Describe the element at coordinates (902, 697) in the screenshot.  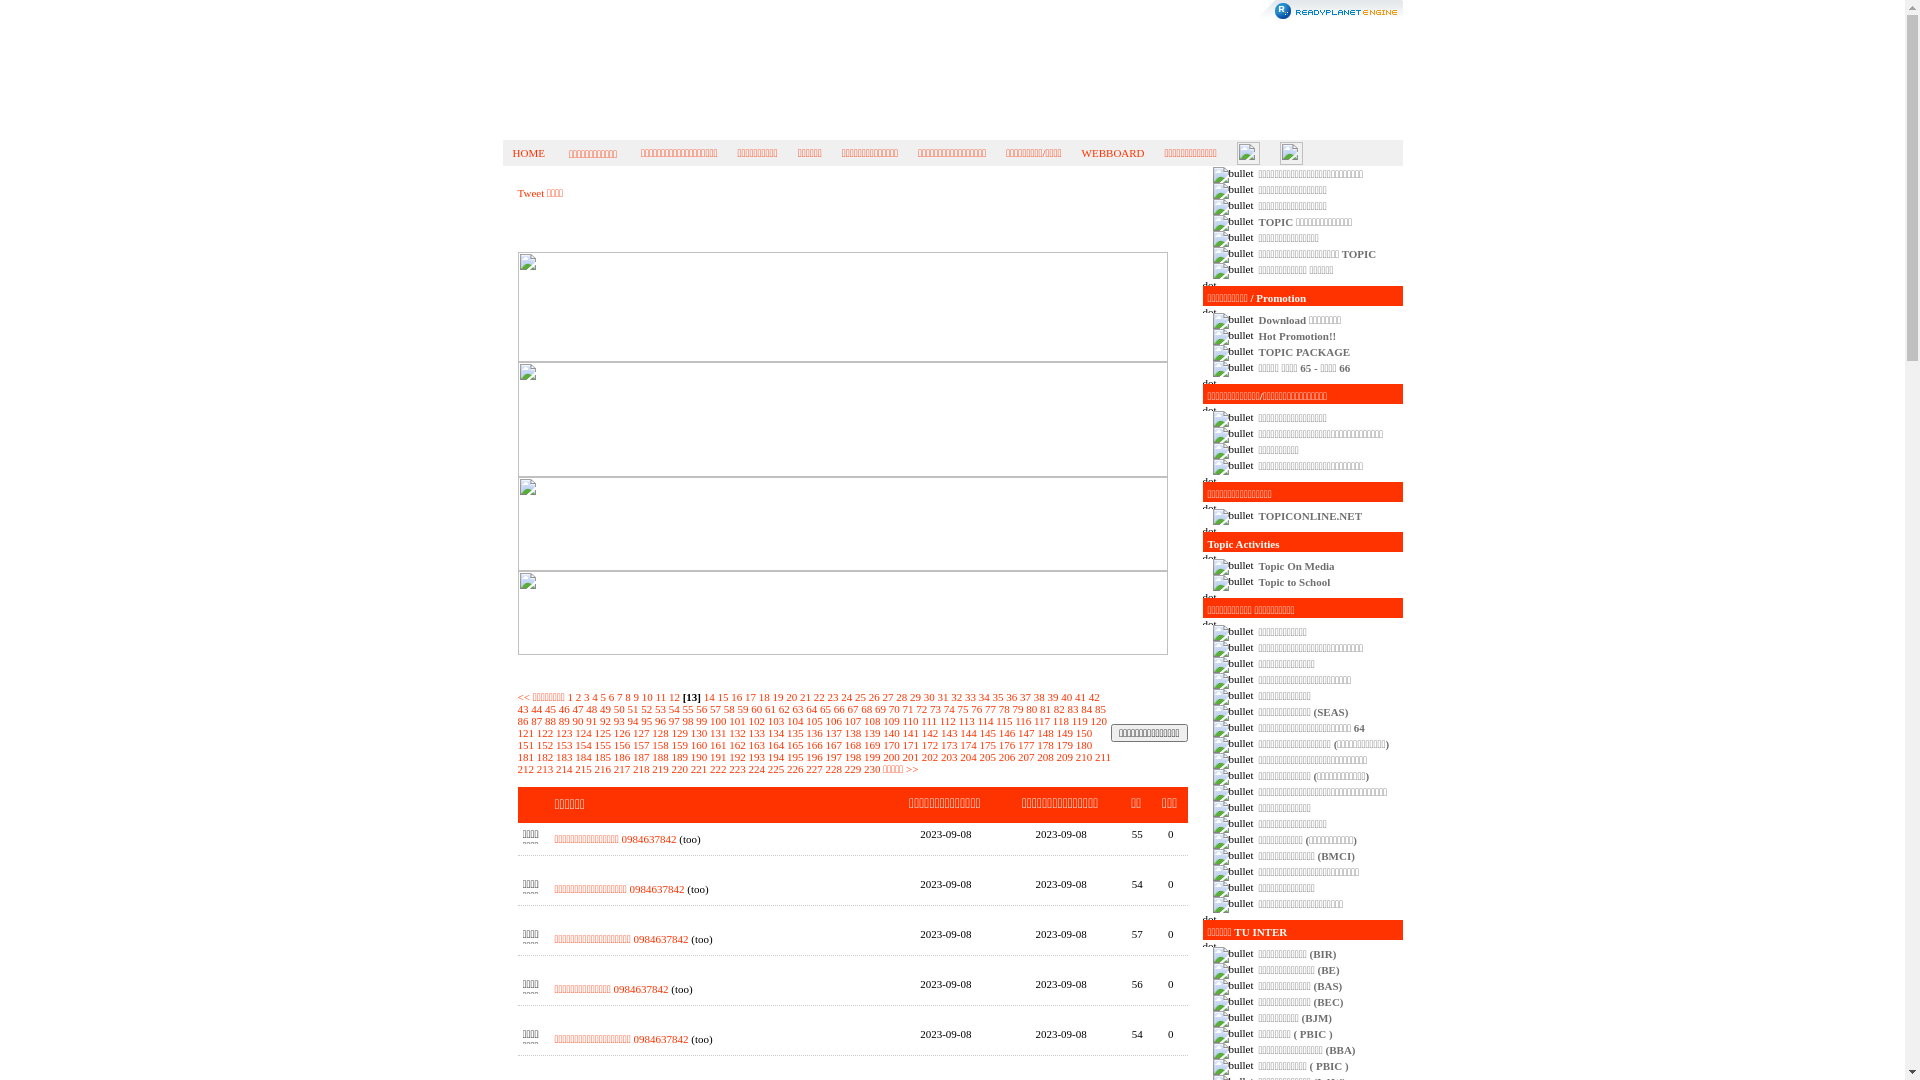
I see `28` at that location.